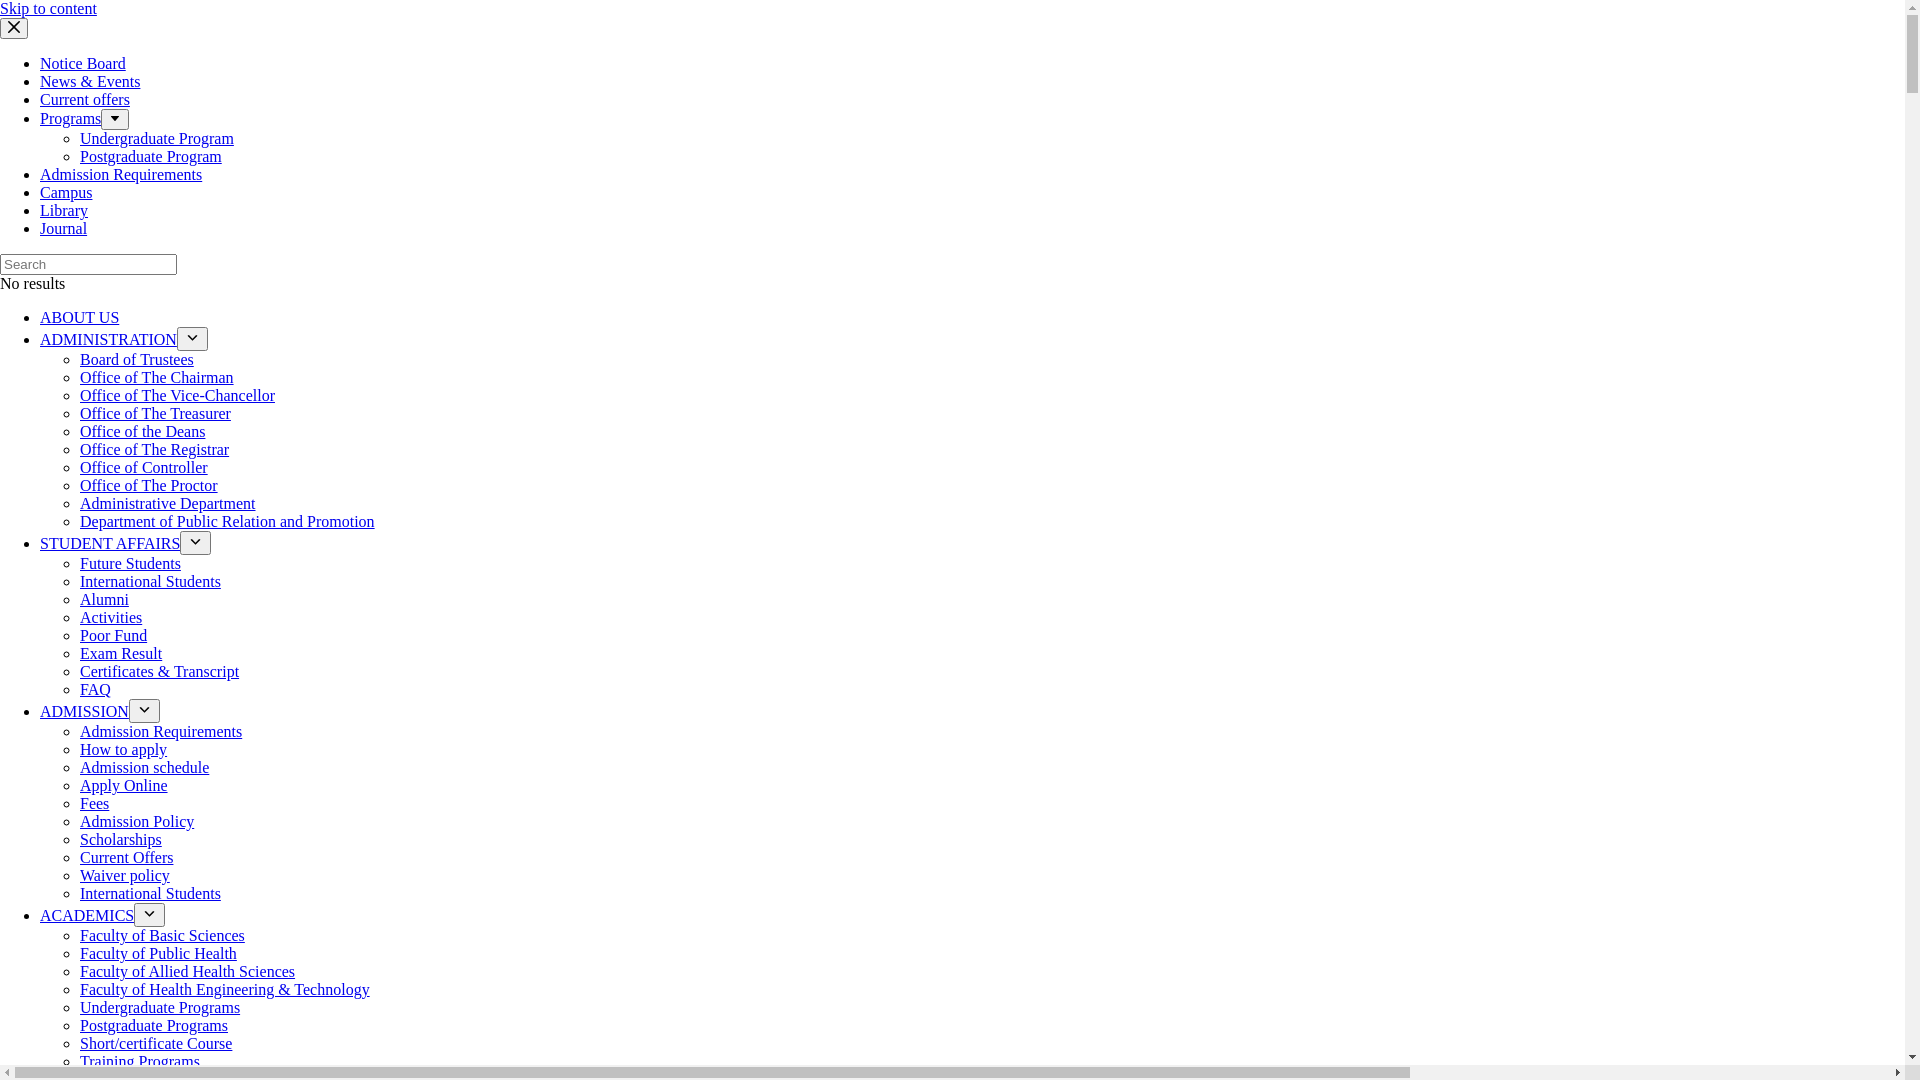 The width and height of the screenshot is (1920, 1080). What do you see at coordinates (114, 636) in the screenshot?
I see `Poor Fund` at bounding box center [114, 636].